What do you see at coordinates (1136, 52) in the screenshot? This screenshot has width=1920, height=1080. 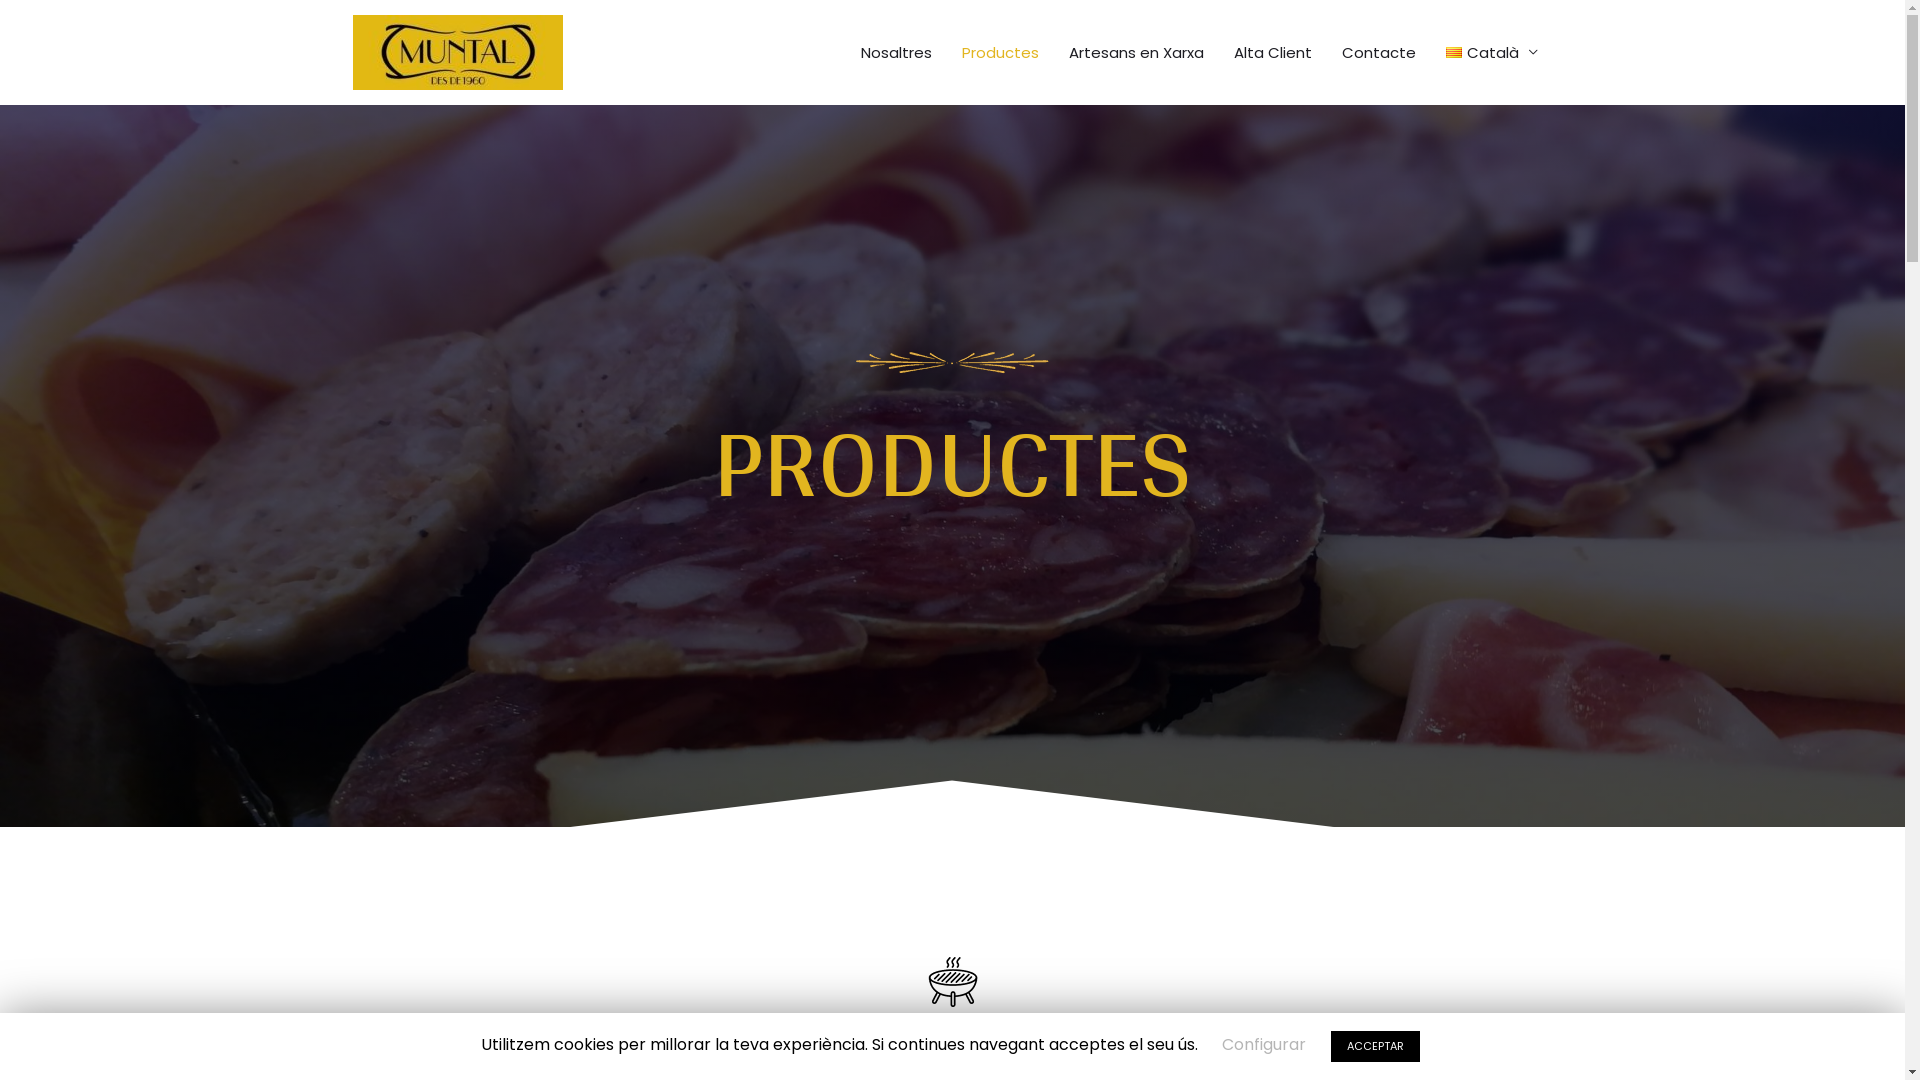 I see `Artesans en Xarxa` at bounding box center [1136, 52].